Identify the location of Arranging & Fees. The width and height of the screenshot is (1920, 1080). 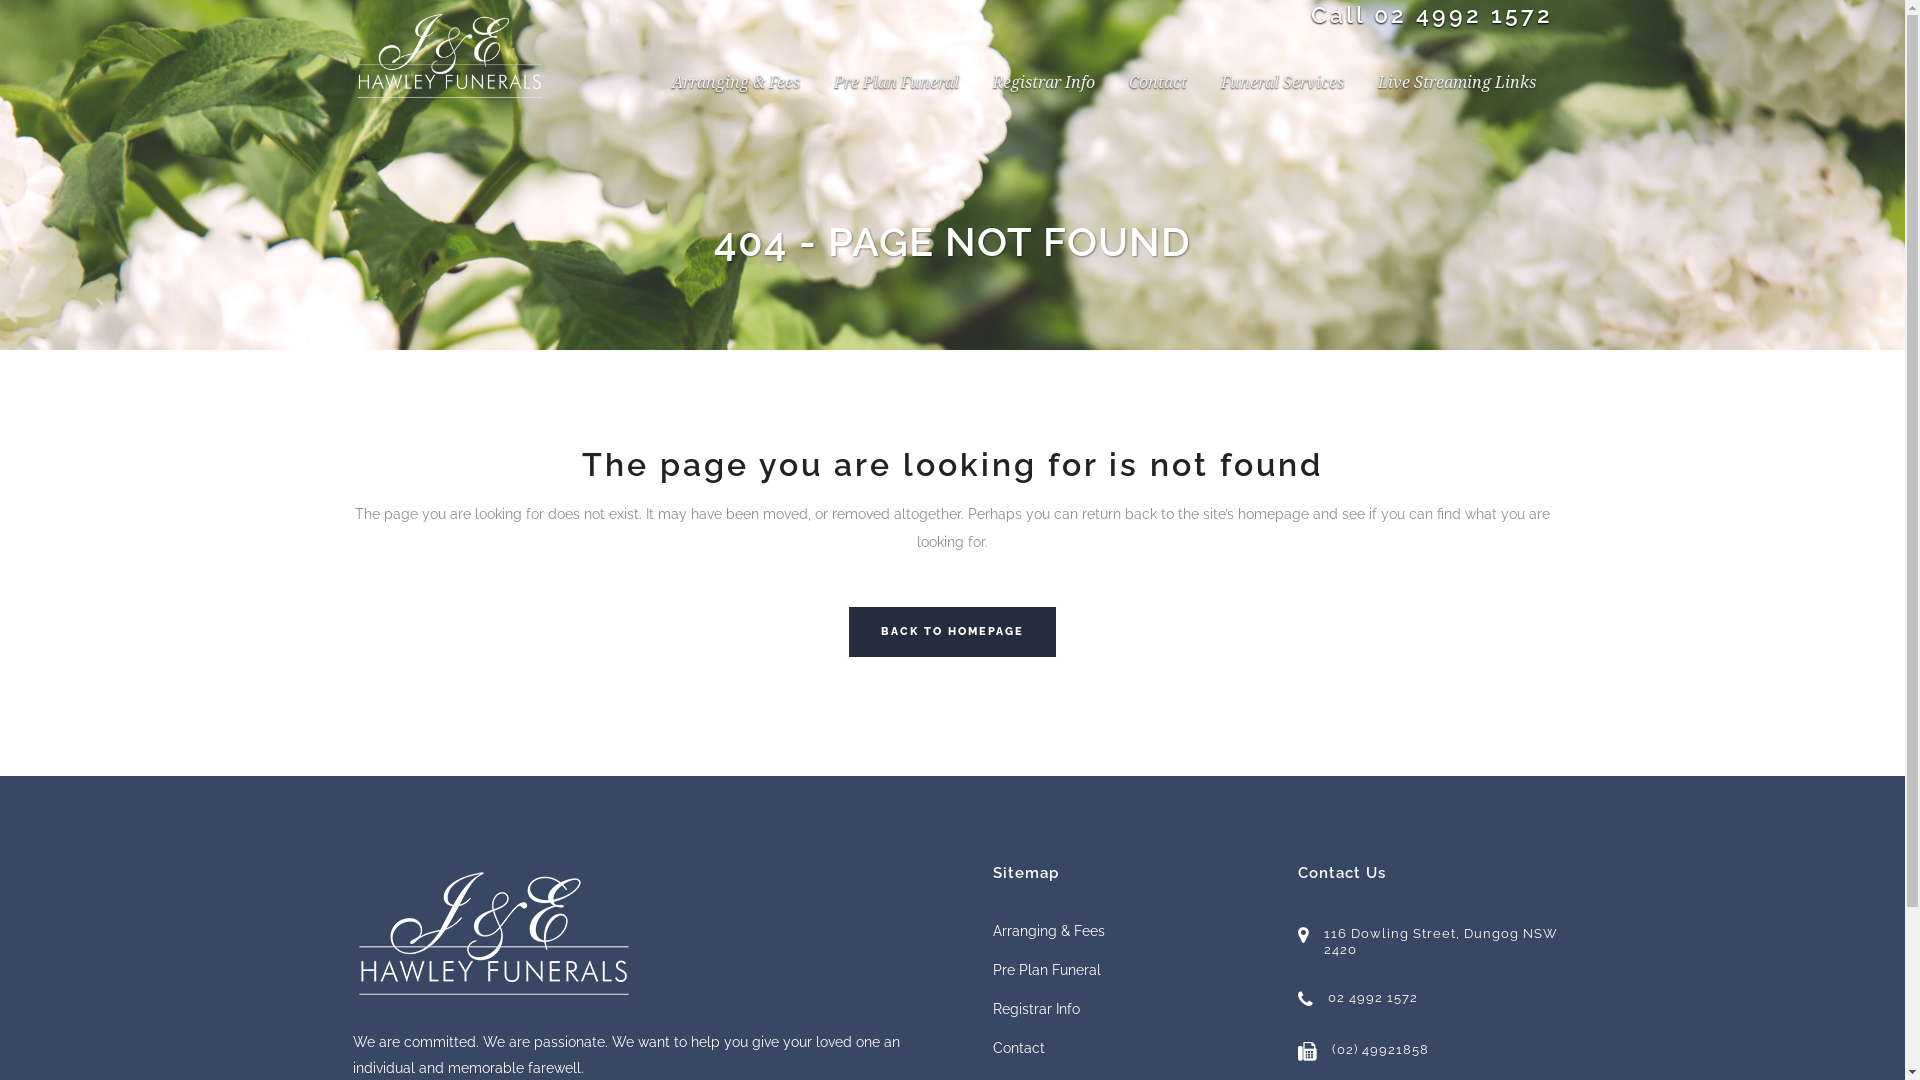
(735, 83).